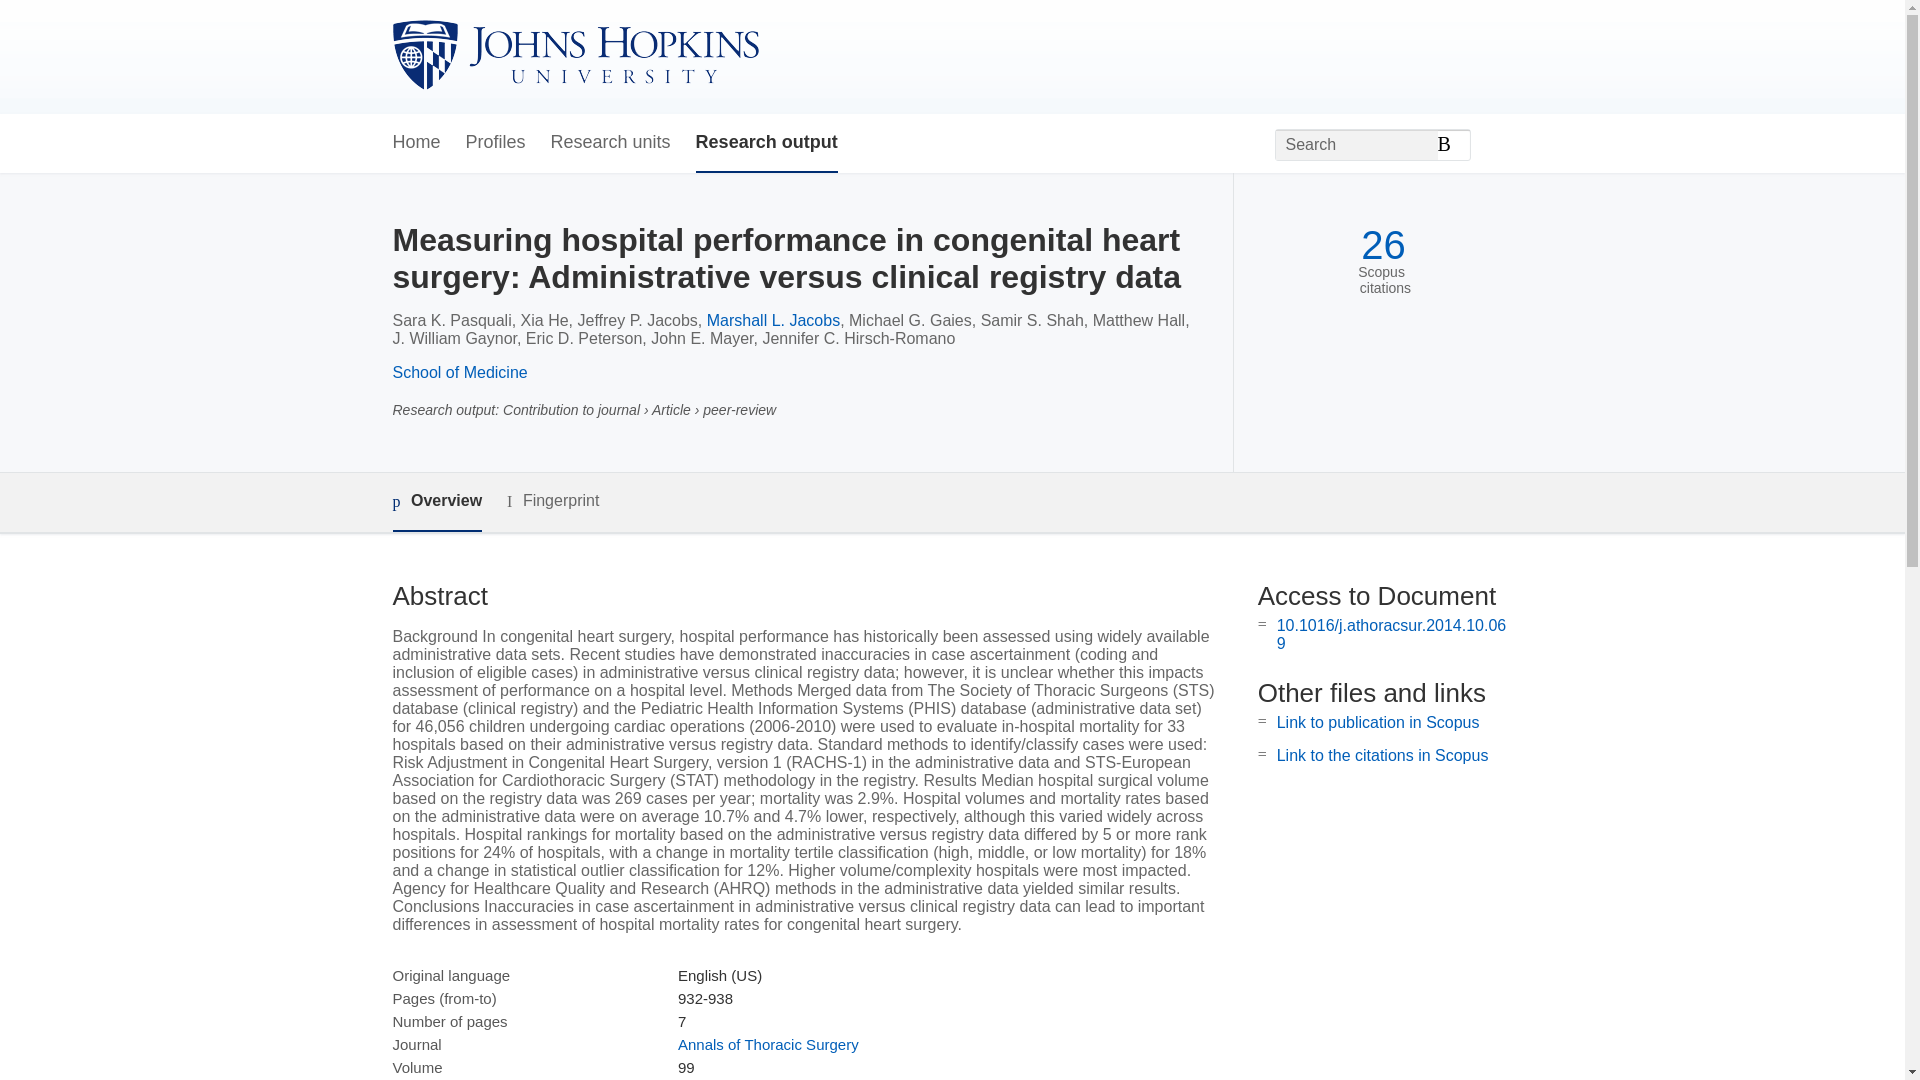  I want to click on 26, so click(1383, 245).